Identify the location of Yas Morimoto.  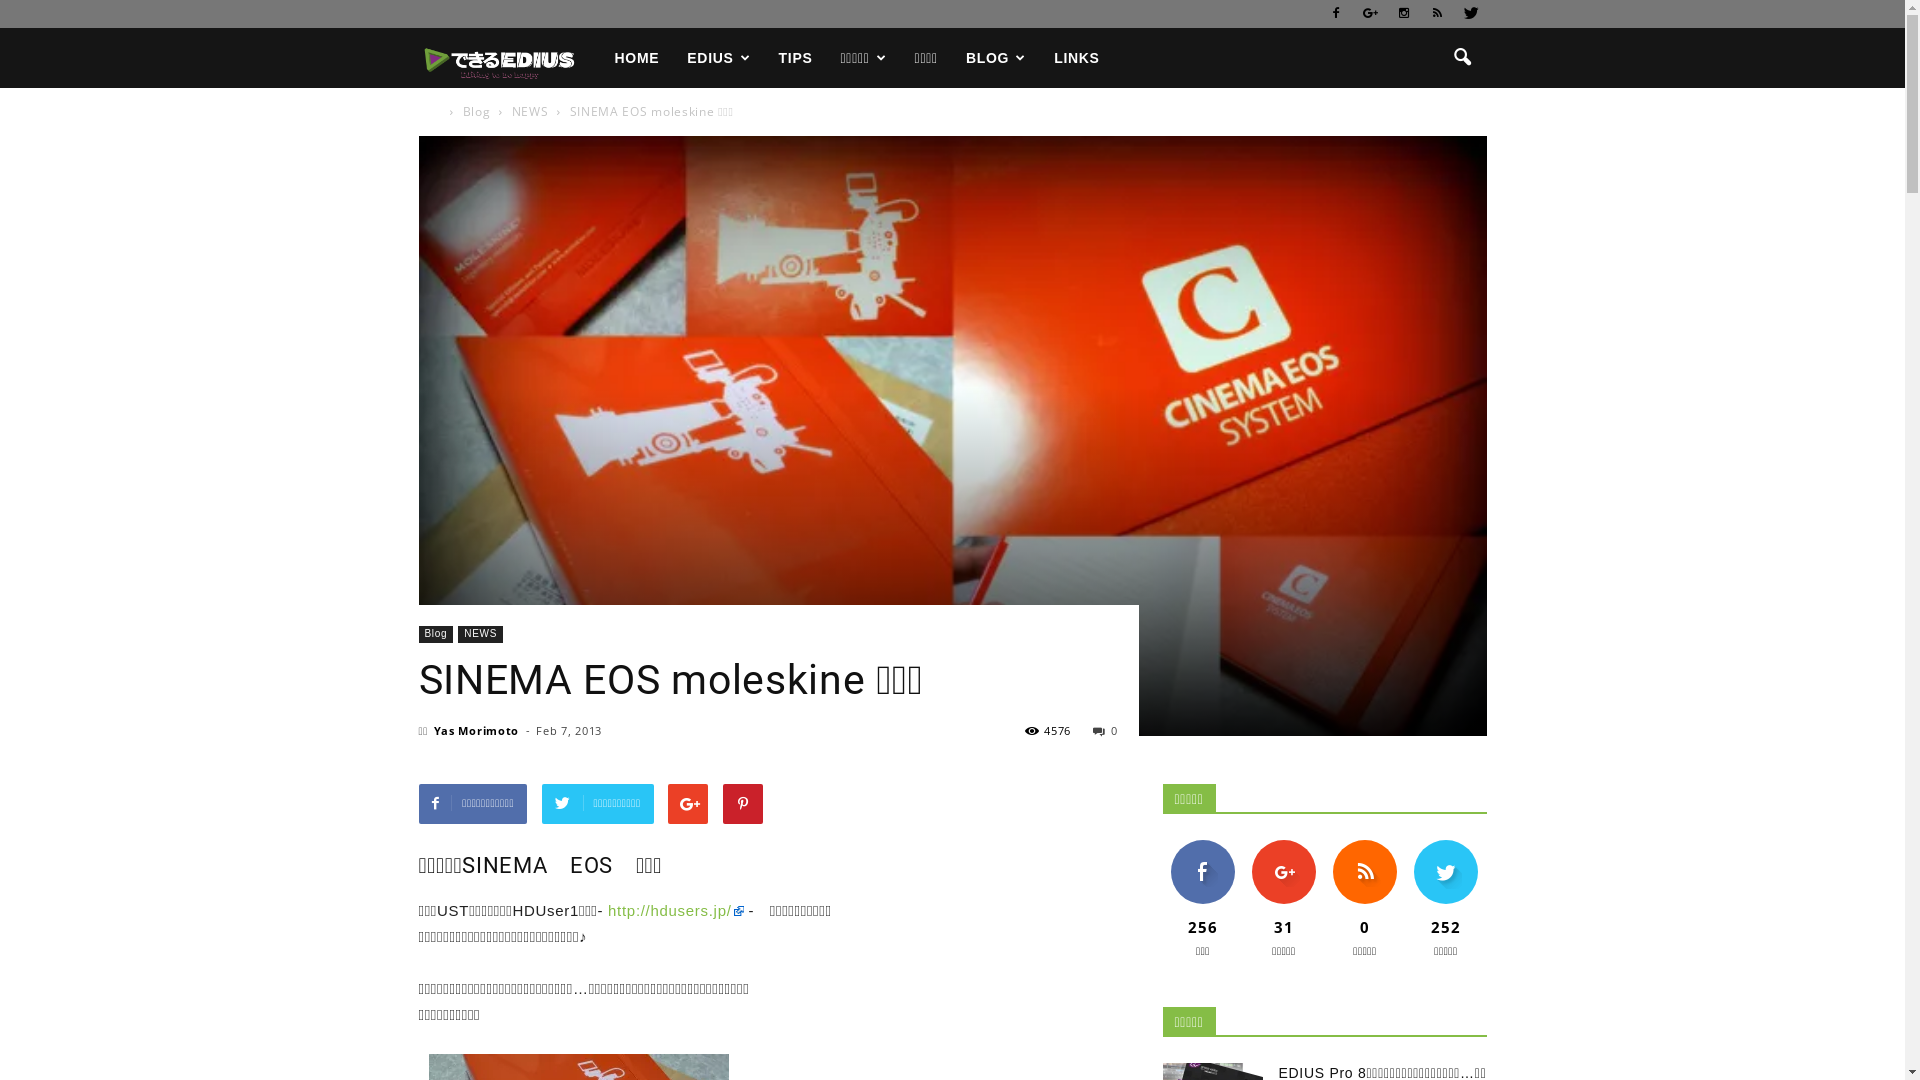
(476, 730).